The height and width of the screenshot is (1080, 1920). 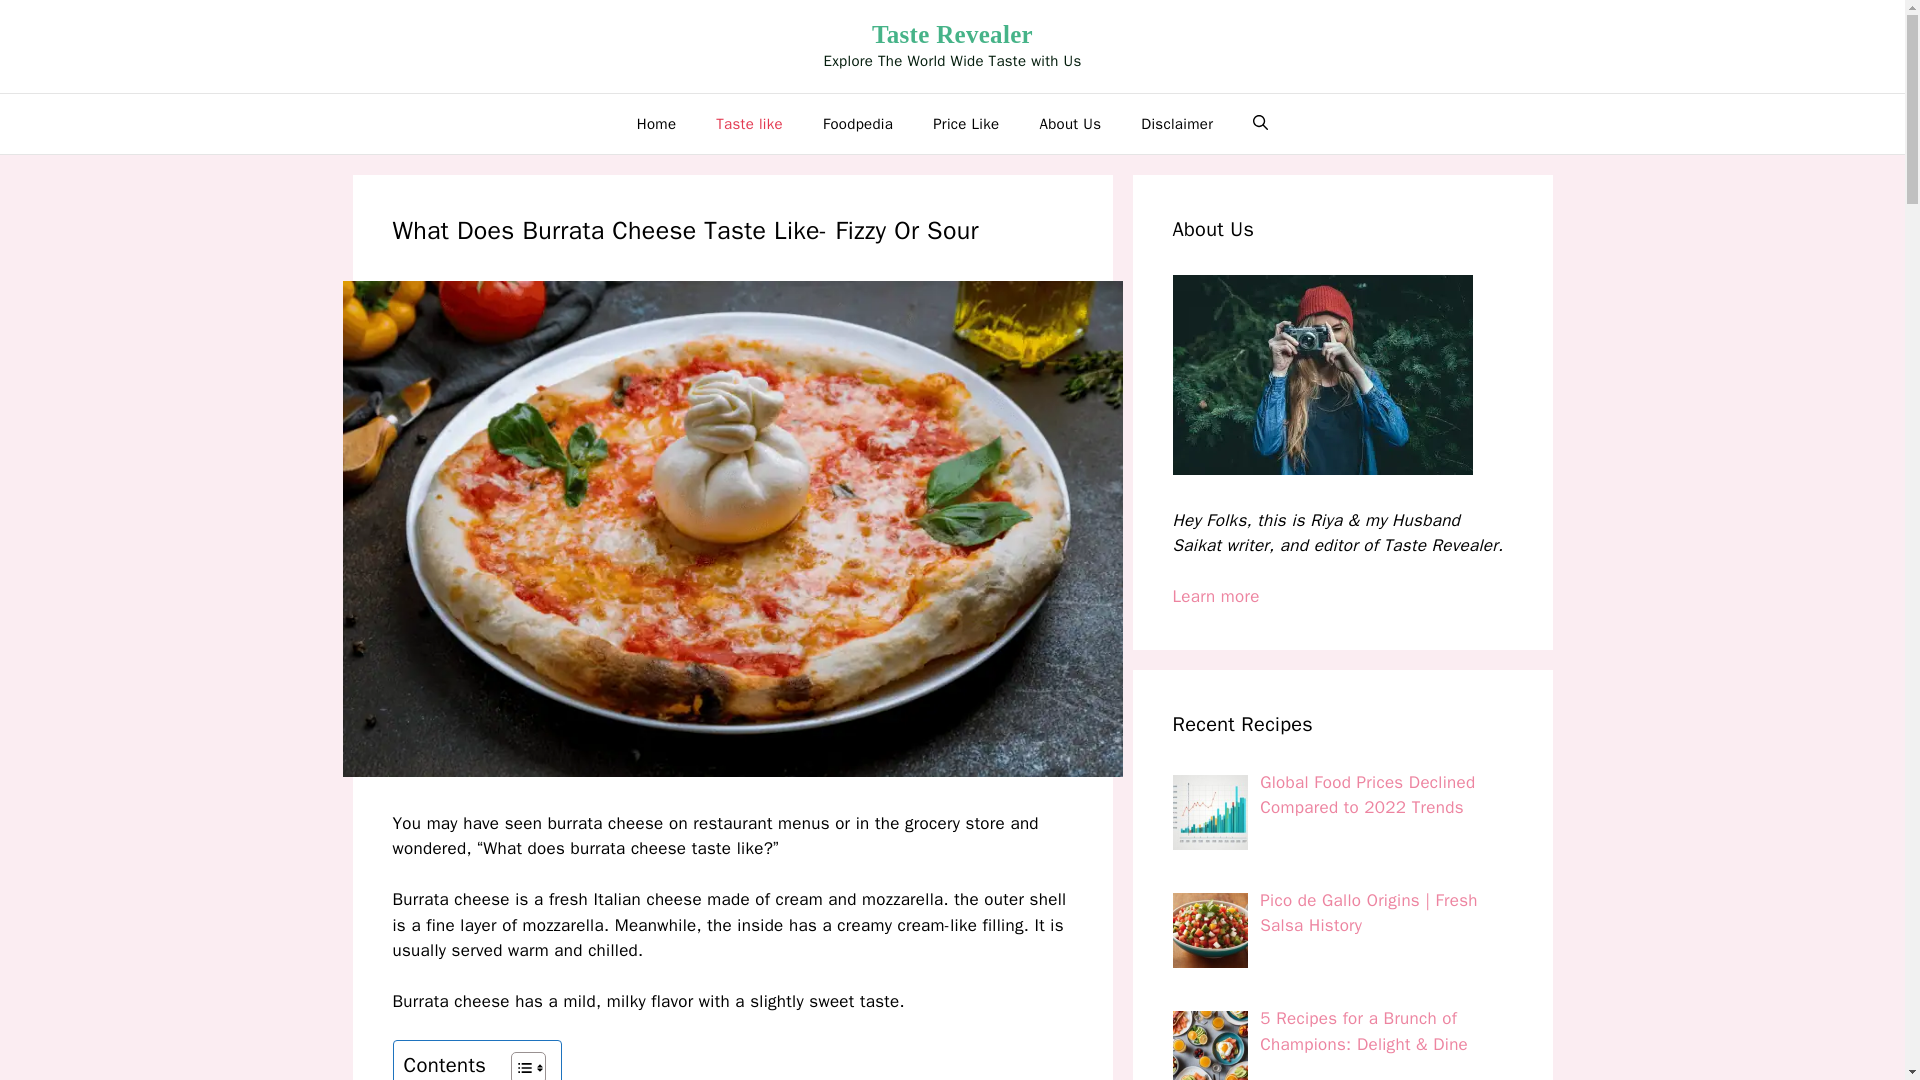 What do you see at coordinates (952, 34) in the screenshot?
I see `Taste Revealer` at bounding box center [952, 34].